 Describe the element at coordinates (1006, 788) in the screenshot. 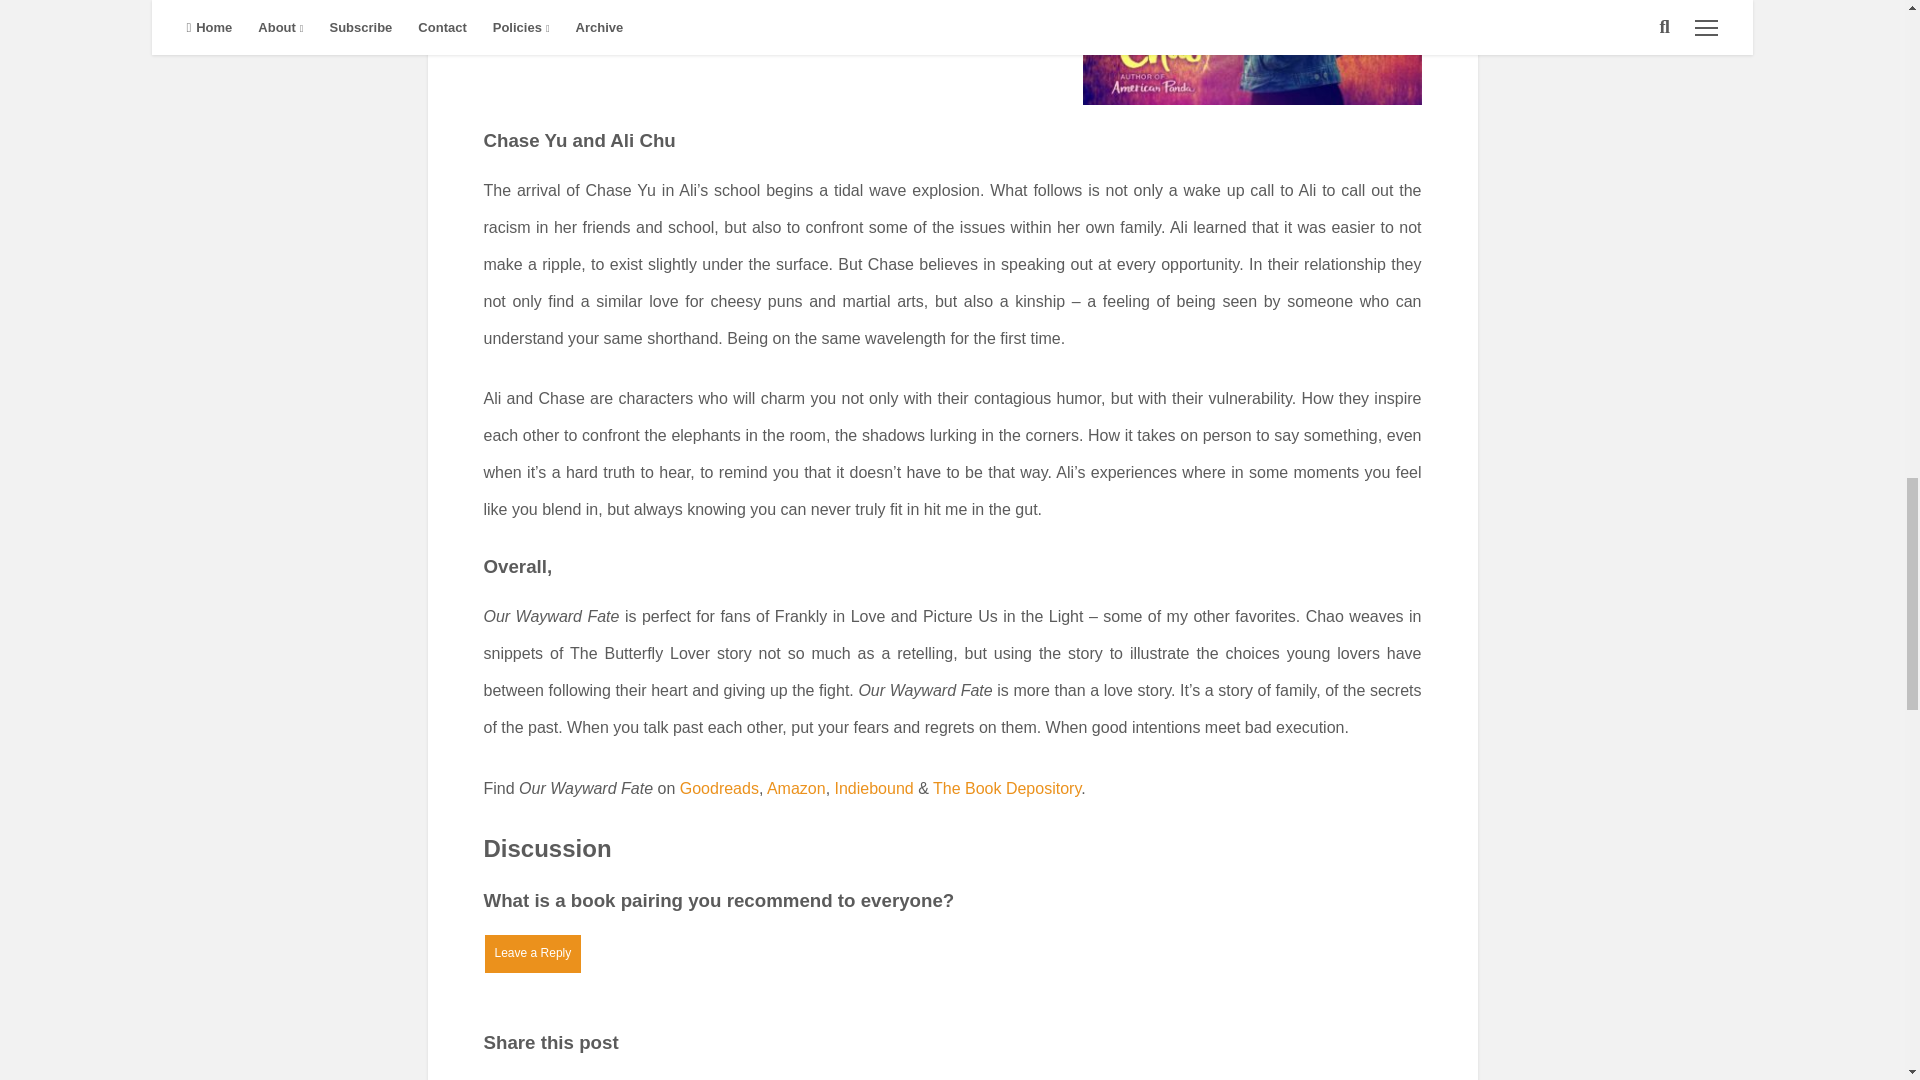

I see `The Book Depository` at that location.